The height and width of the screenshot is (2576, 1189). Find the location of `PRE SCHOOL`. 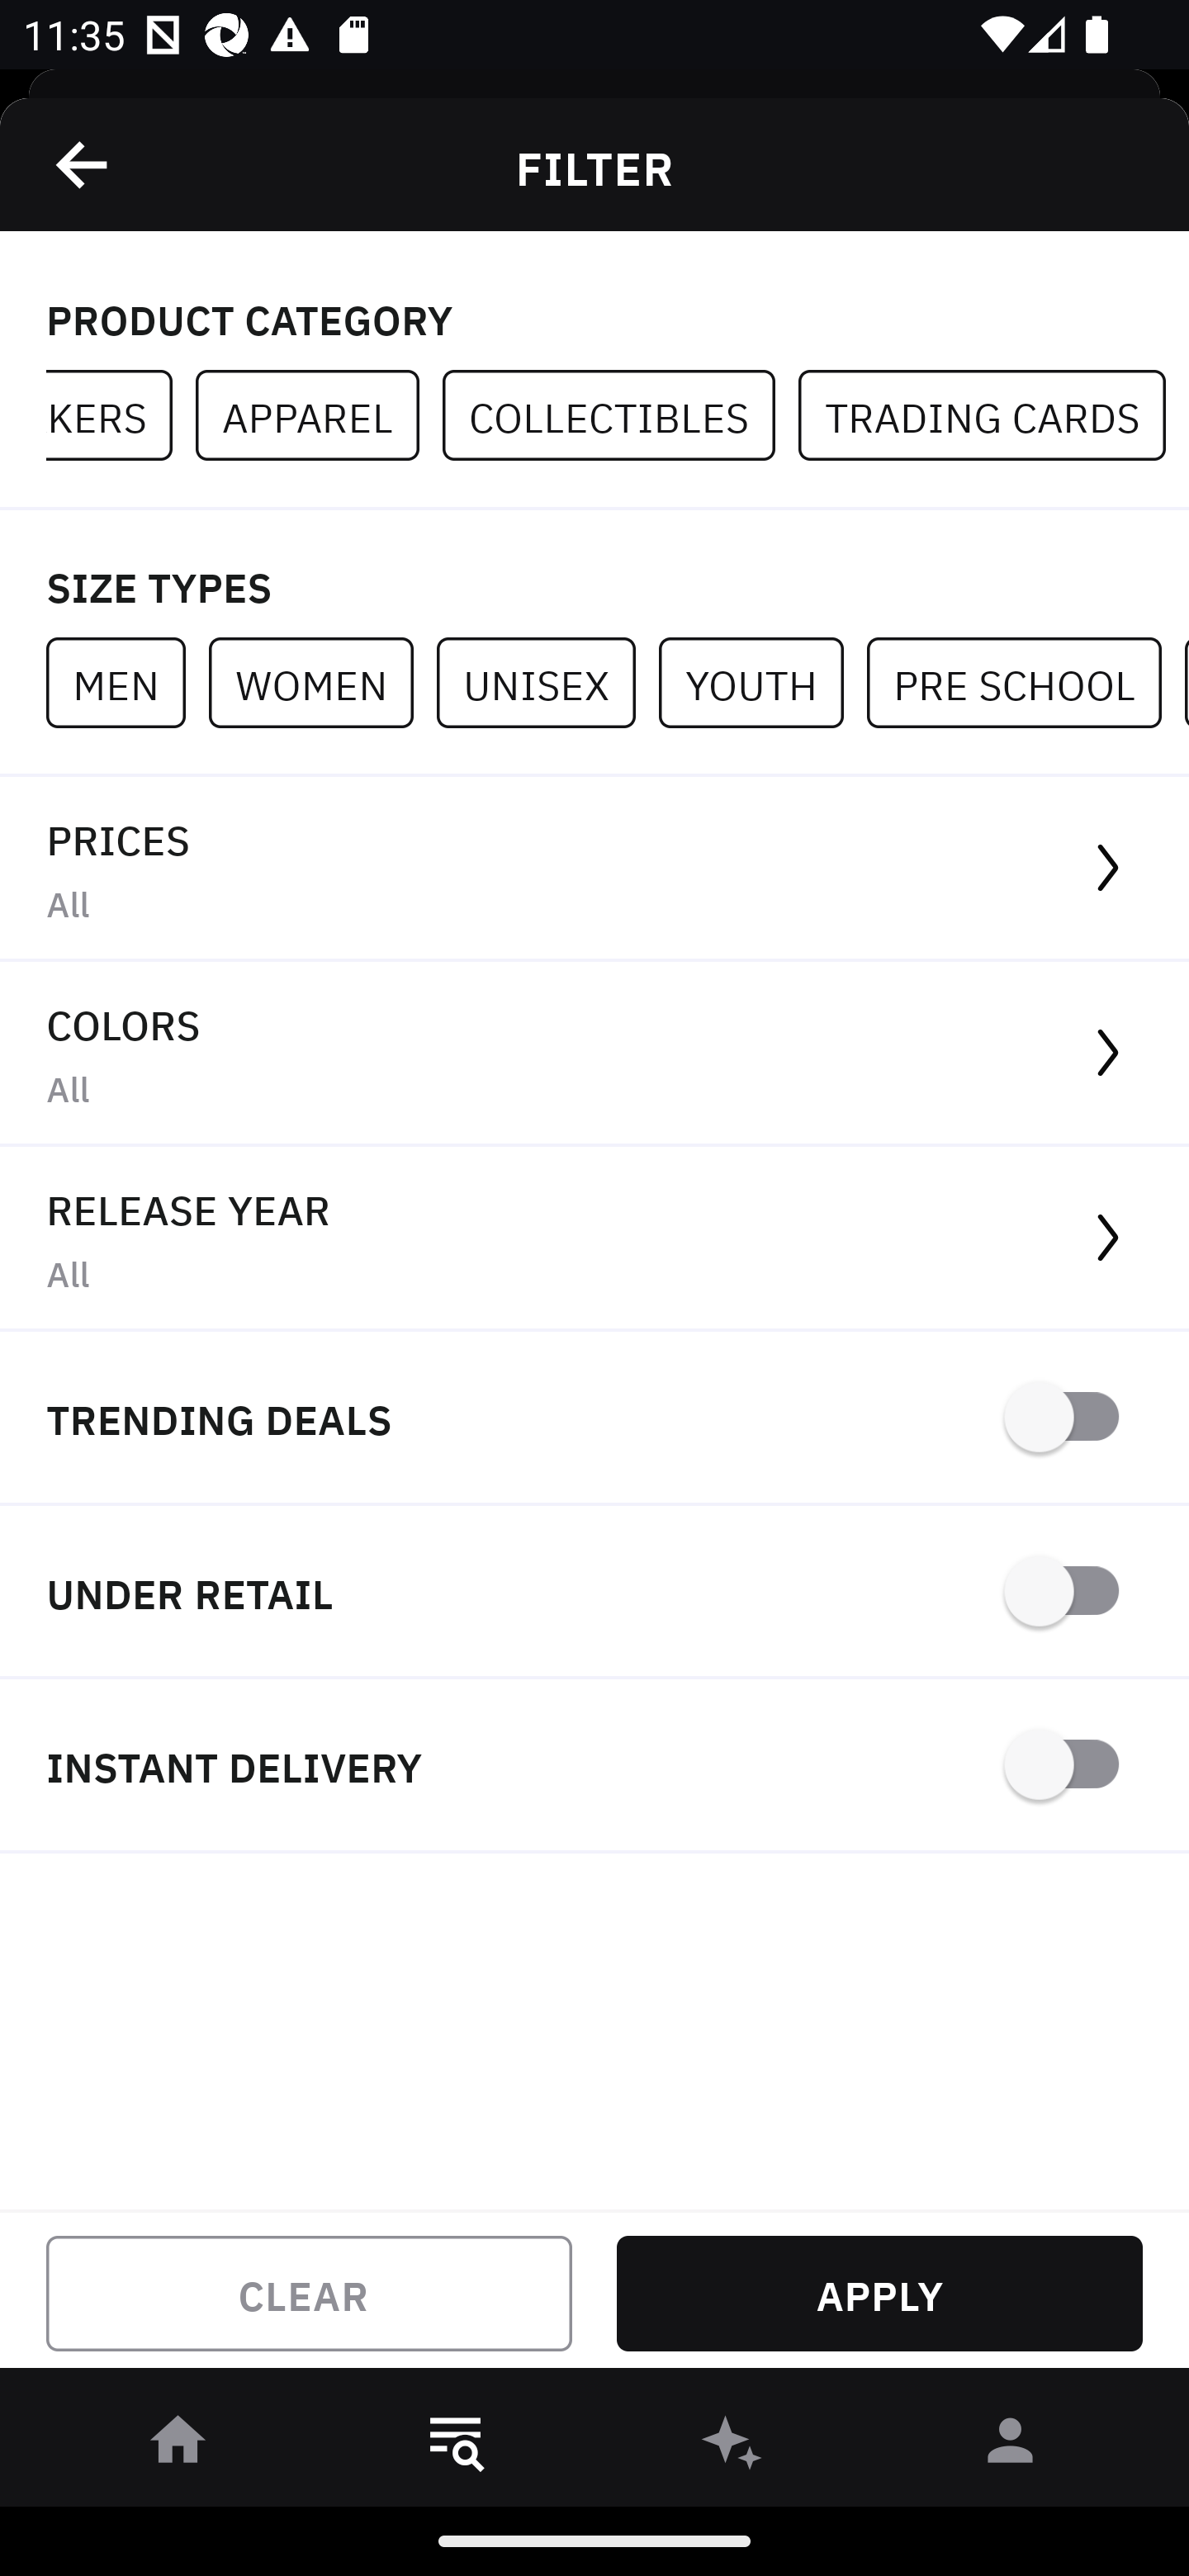

PRE SCHOOL is located at coordinates (1026, 682).